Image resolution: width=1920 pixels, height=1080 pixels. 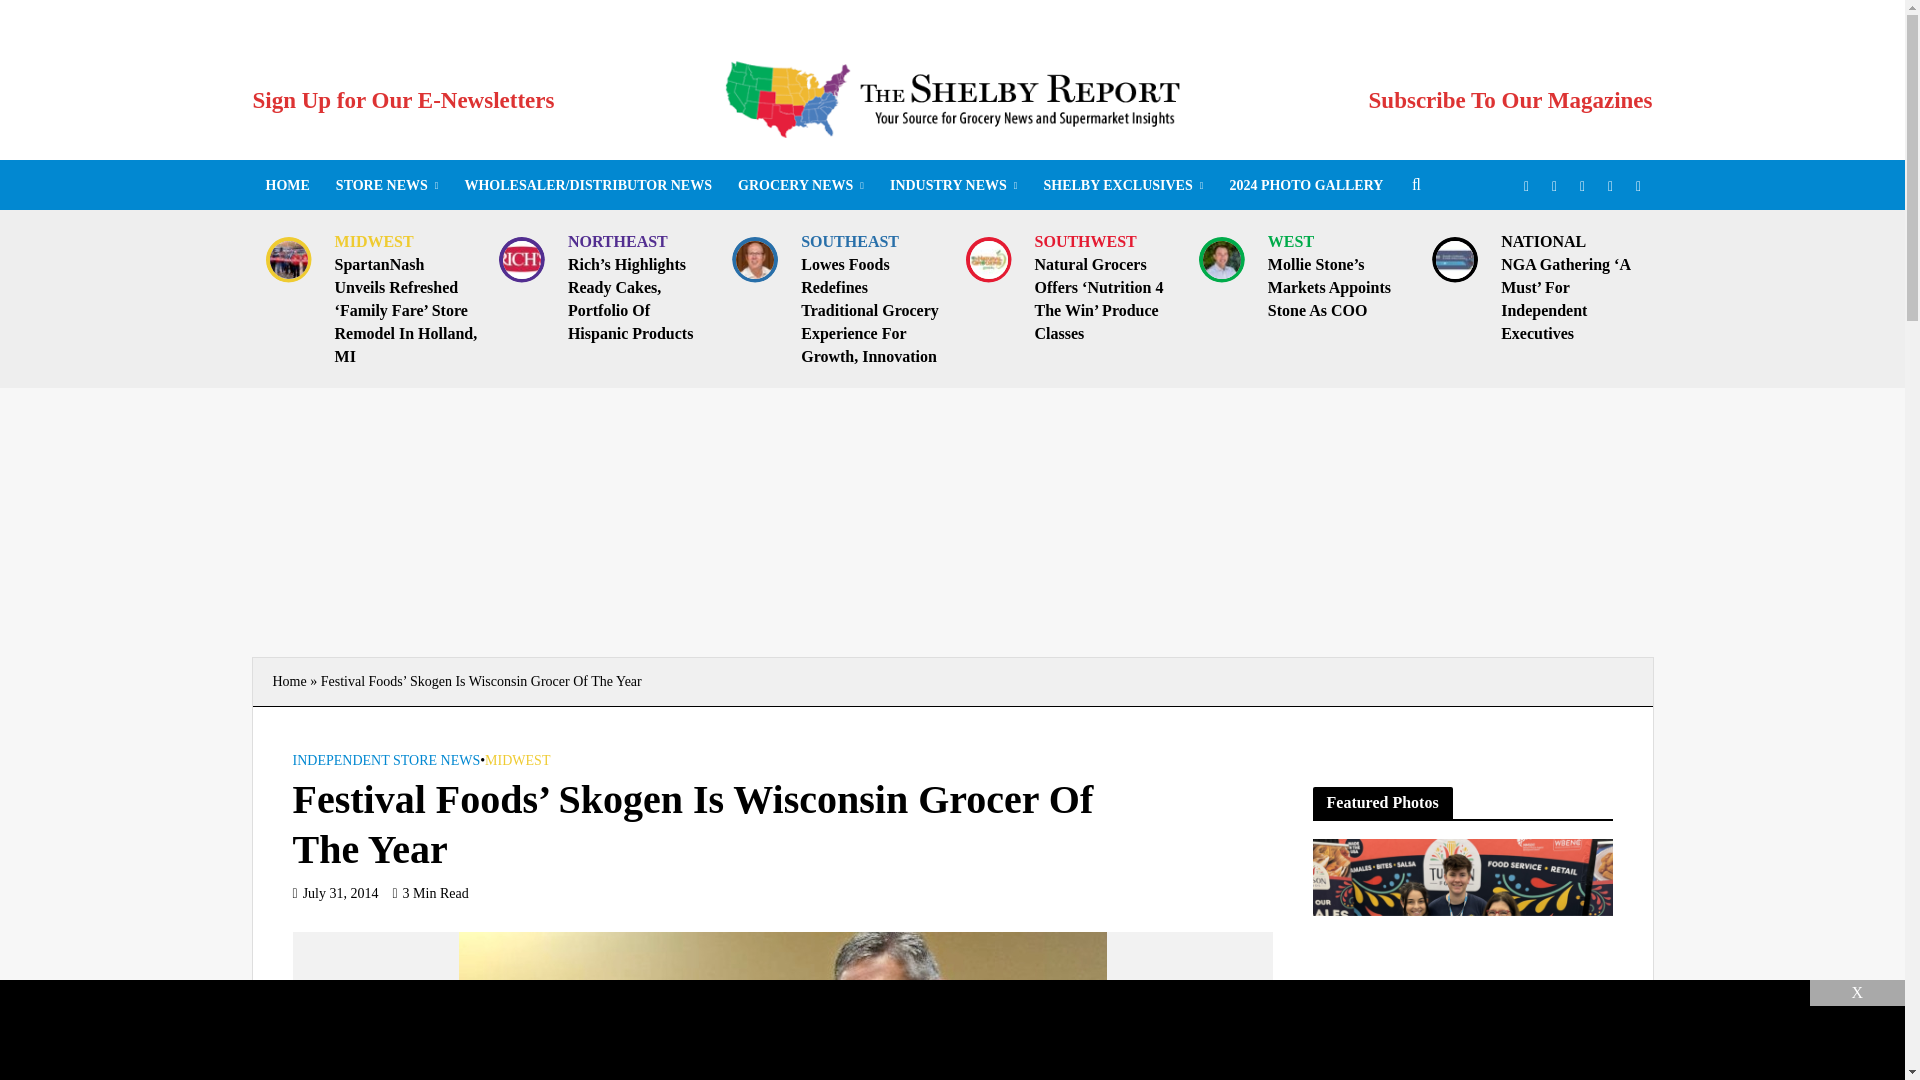 I want to click on GROCERY NEWS, so click(x=801, y=185).